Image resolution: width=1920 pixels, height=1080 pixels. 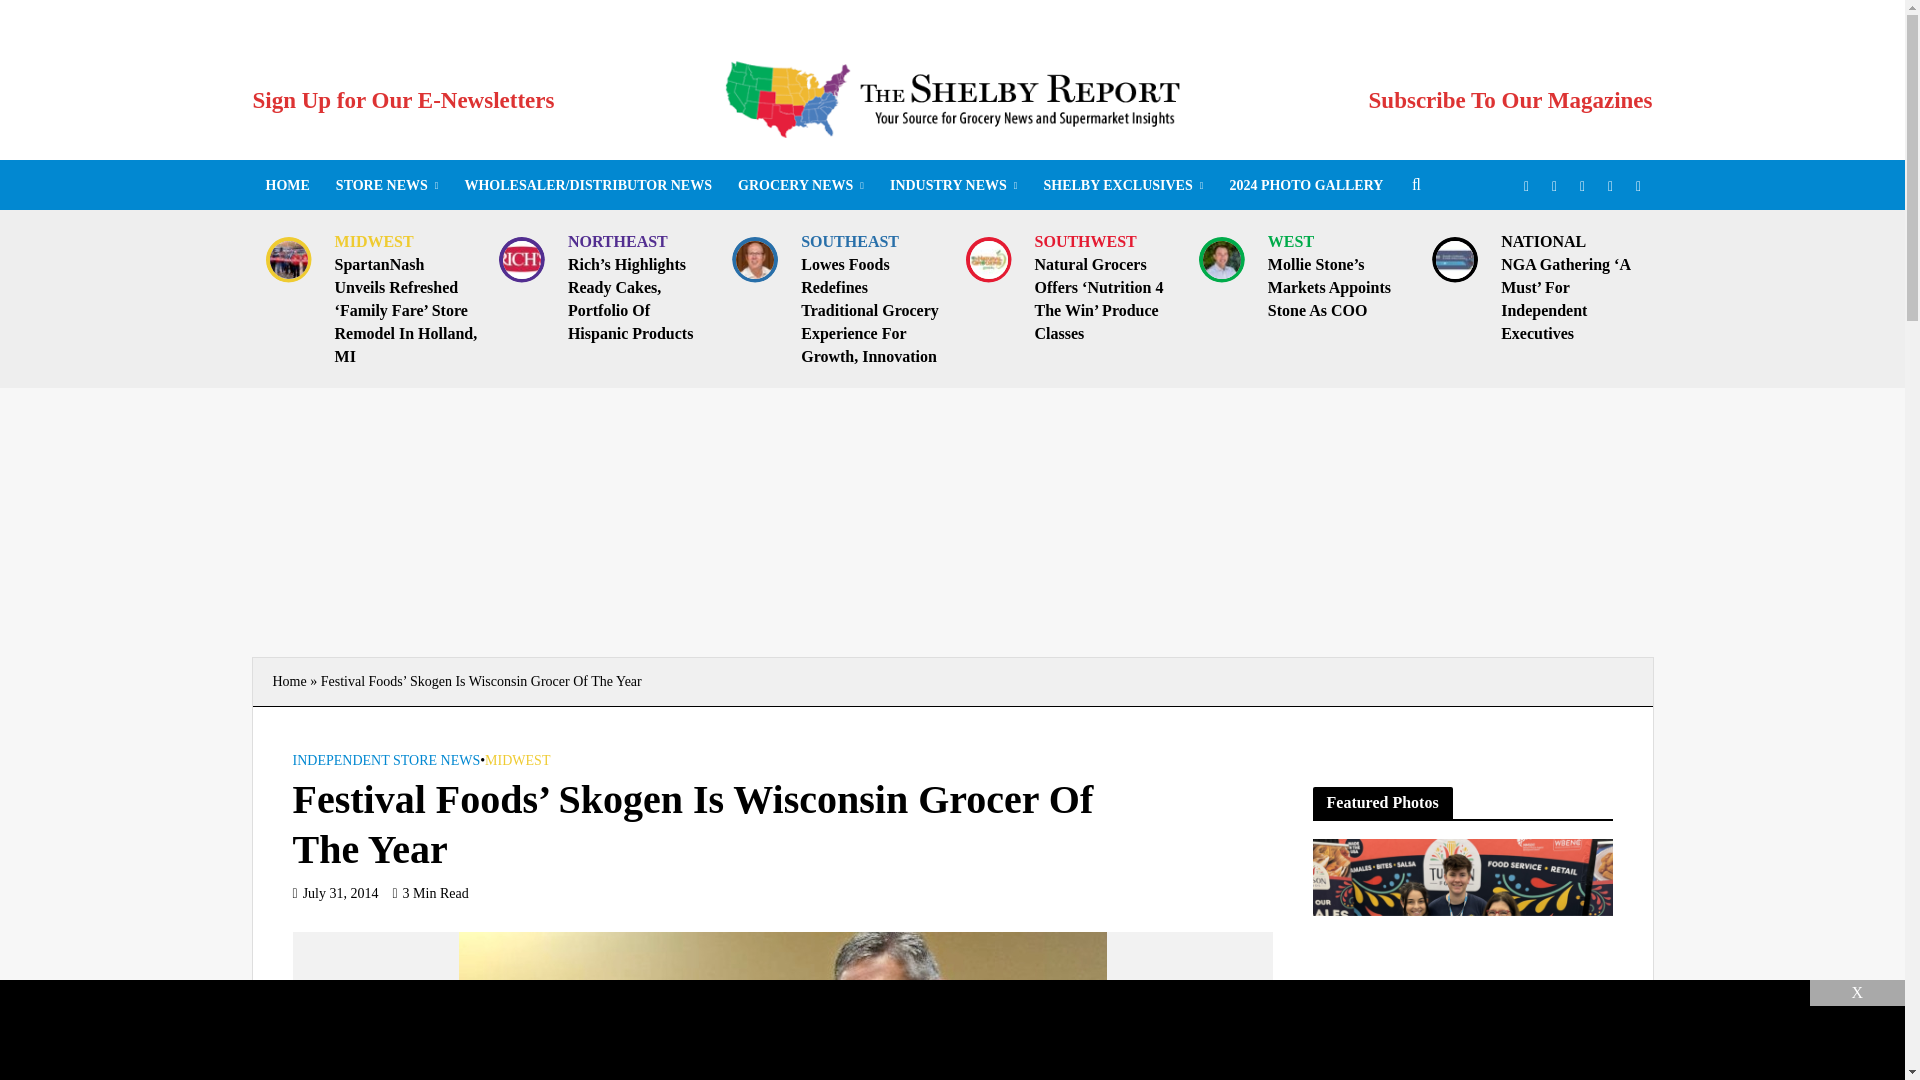 I want to click on GROCERY NEWS, so click(x=801, y=185).